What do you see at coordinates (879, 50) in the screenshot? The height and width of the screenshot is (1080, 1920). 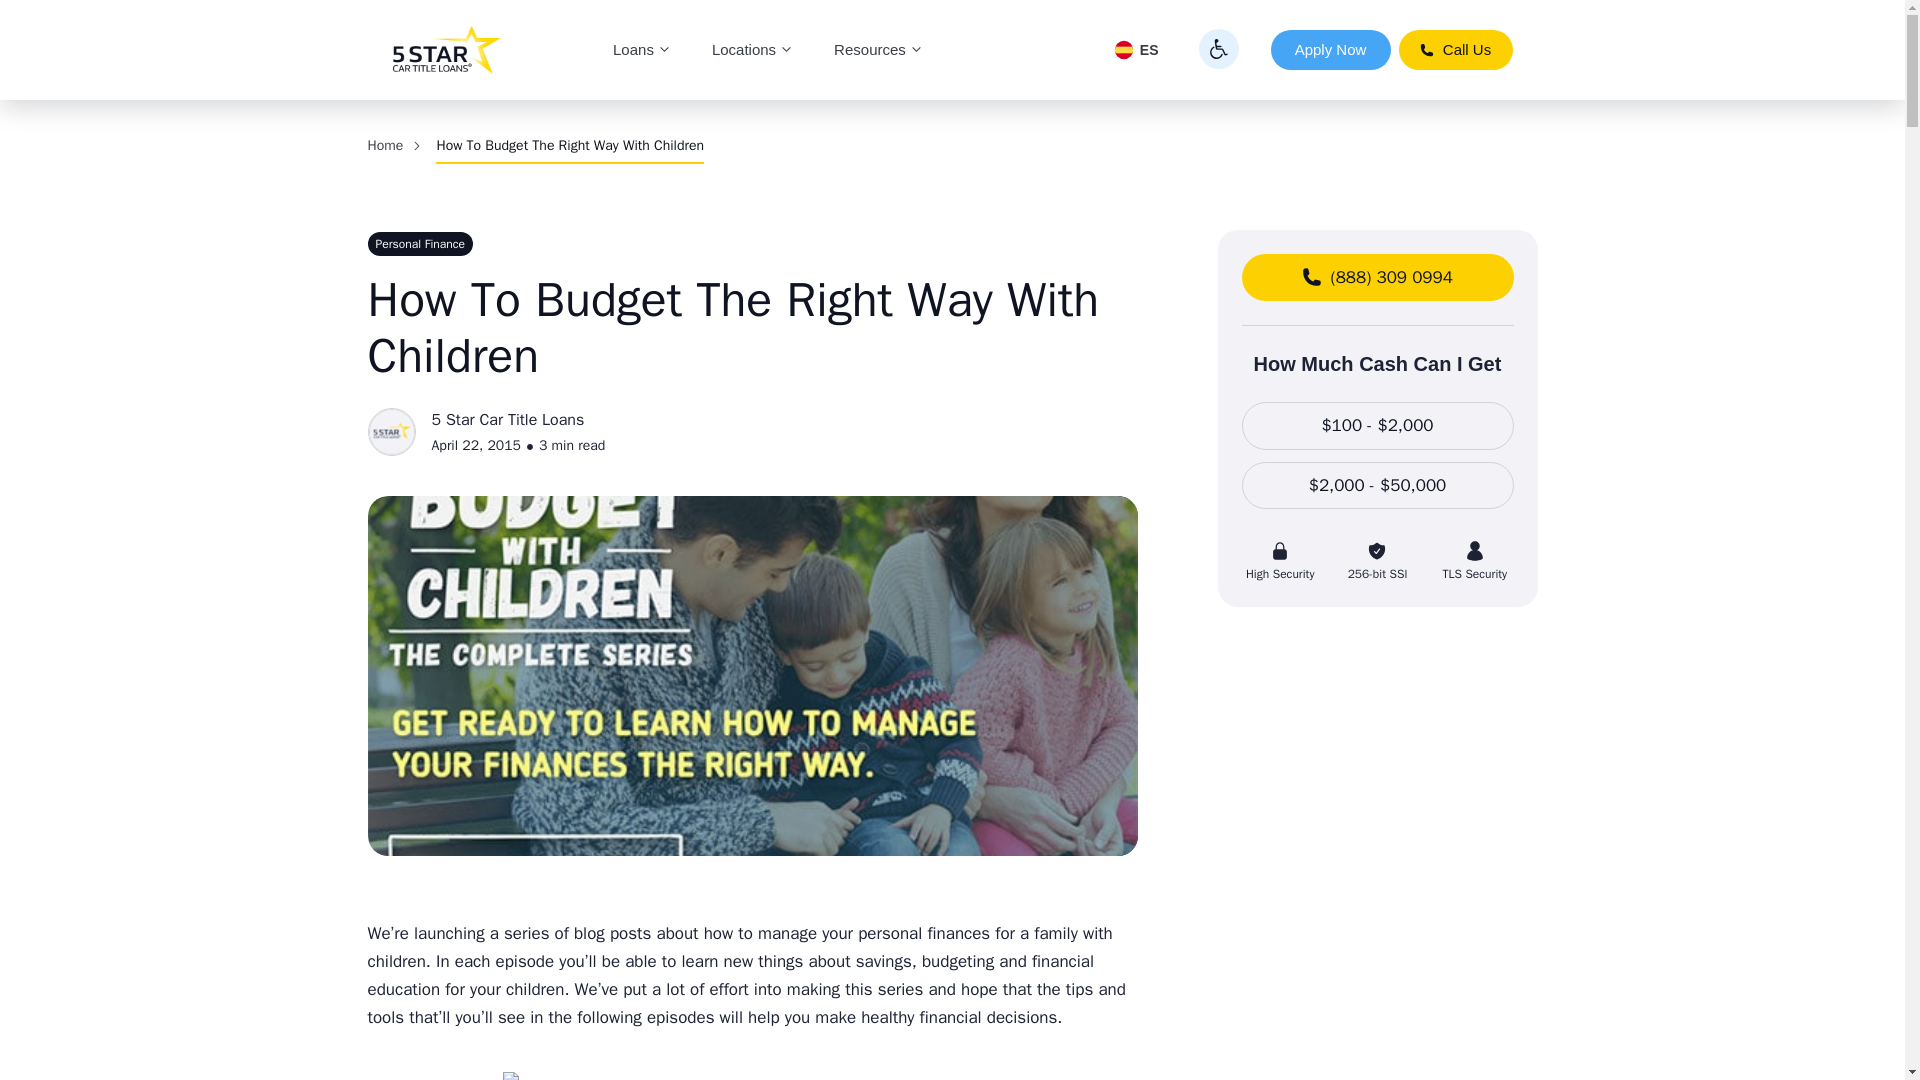 I see `Resources` at bounding box center [879, 50].